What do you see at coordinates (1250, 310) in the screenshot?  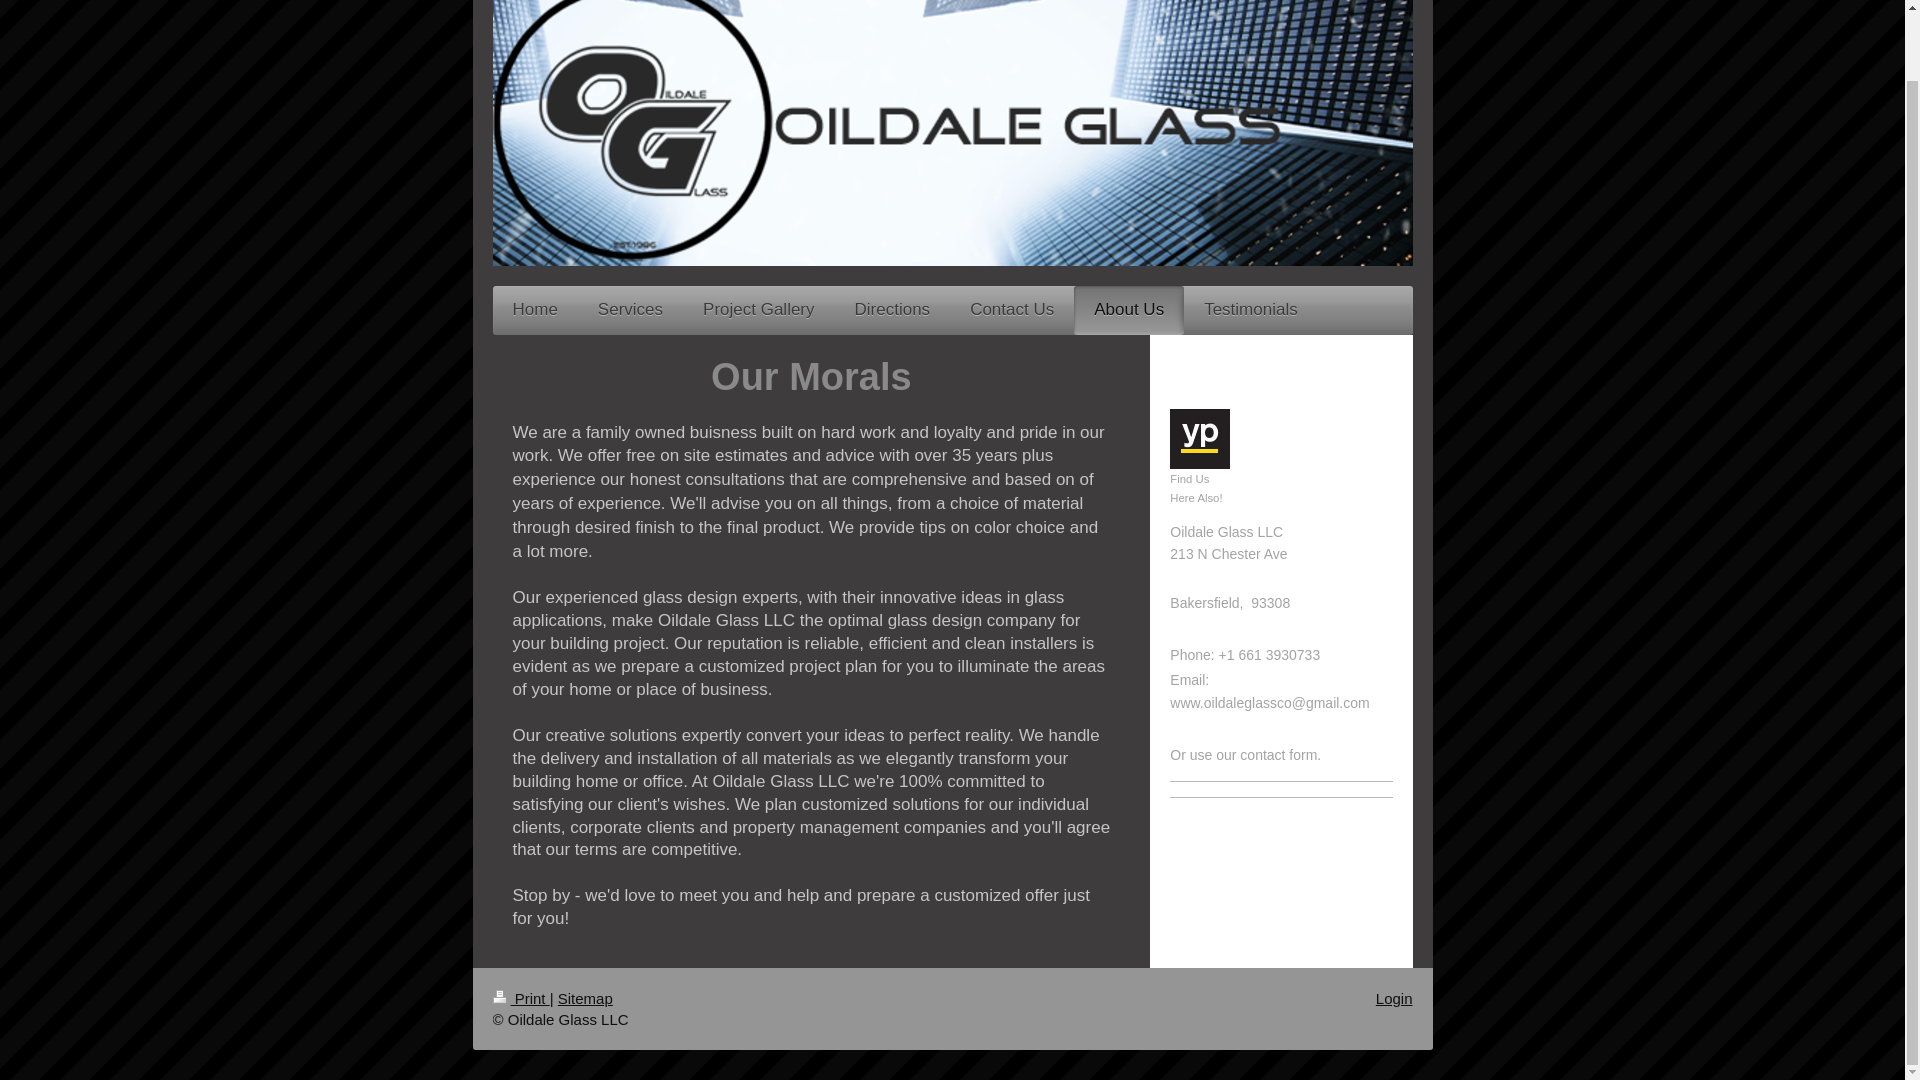 I see `Testimonials` at bounding box center [1250, 310].